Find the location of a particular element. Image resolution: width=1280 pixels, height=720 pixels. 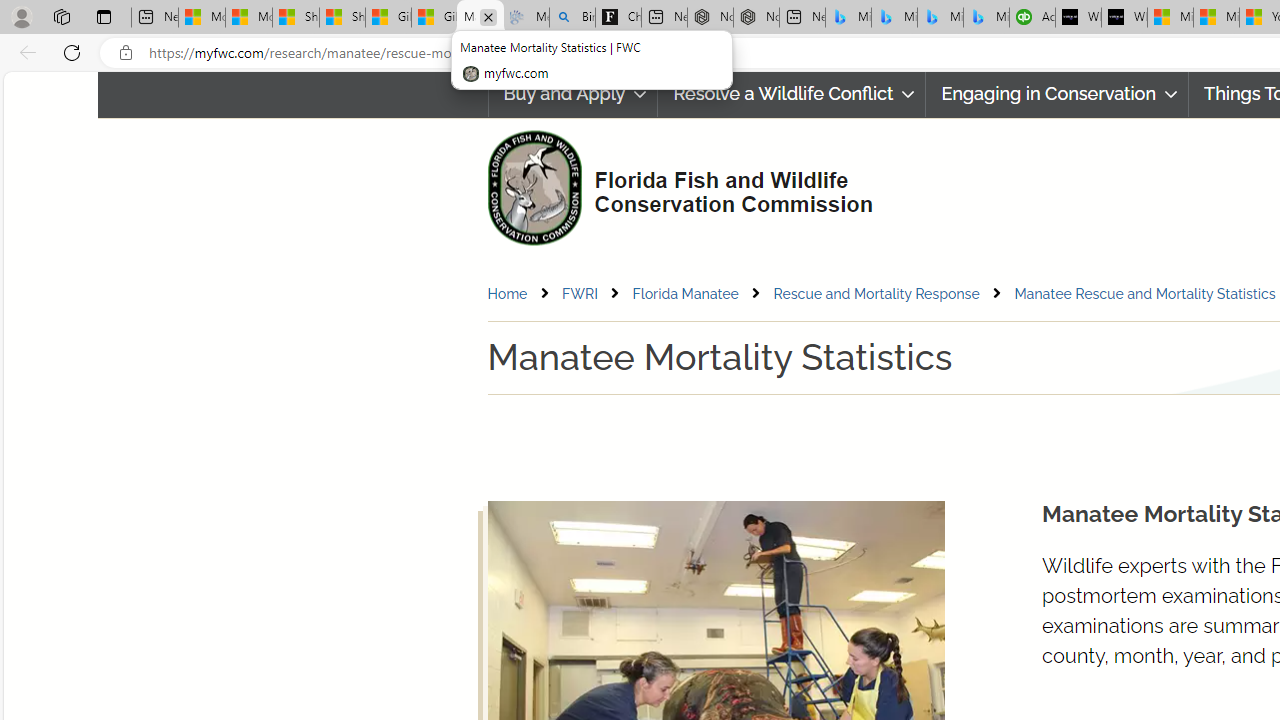

What's the best AI voice generator? - voice.ai is located at coordinates (1124, 18).